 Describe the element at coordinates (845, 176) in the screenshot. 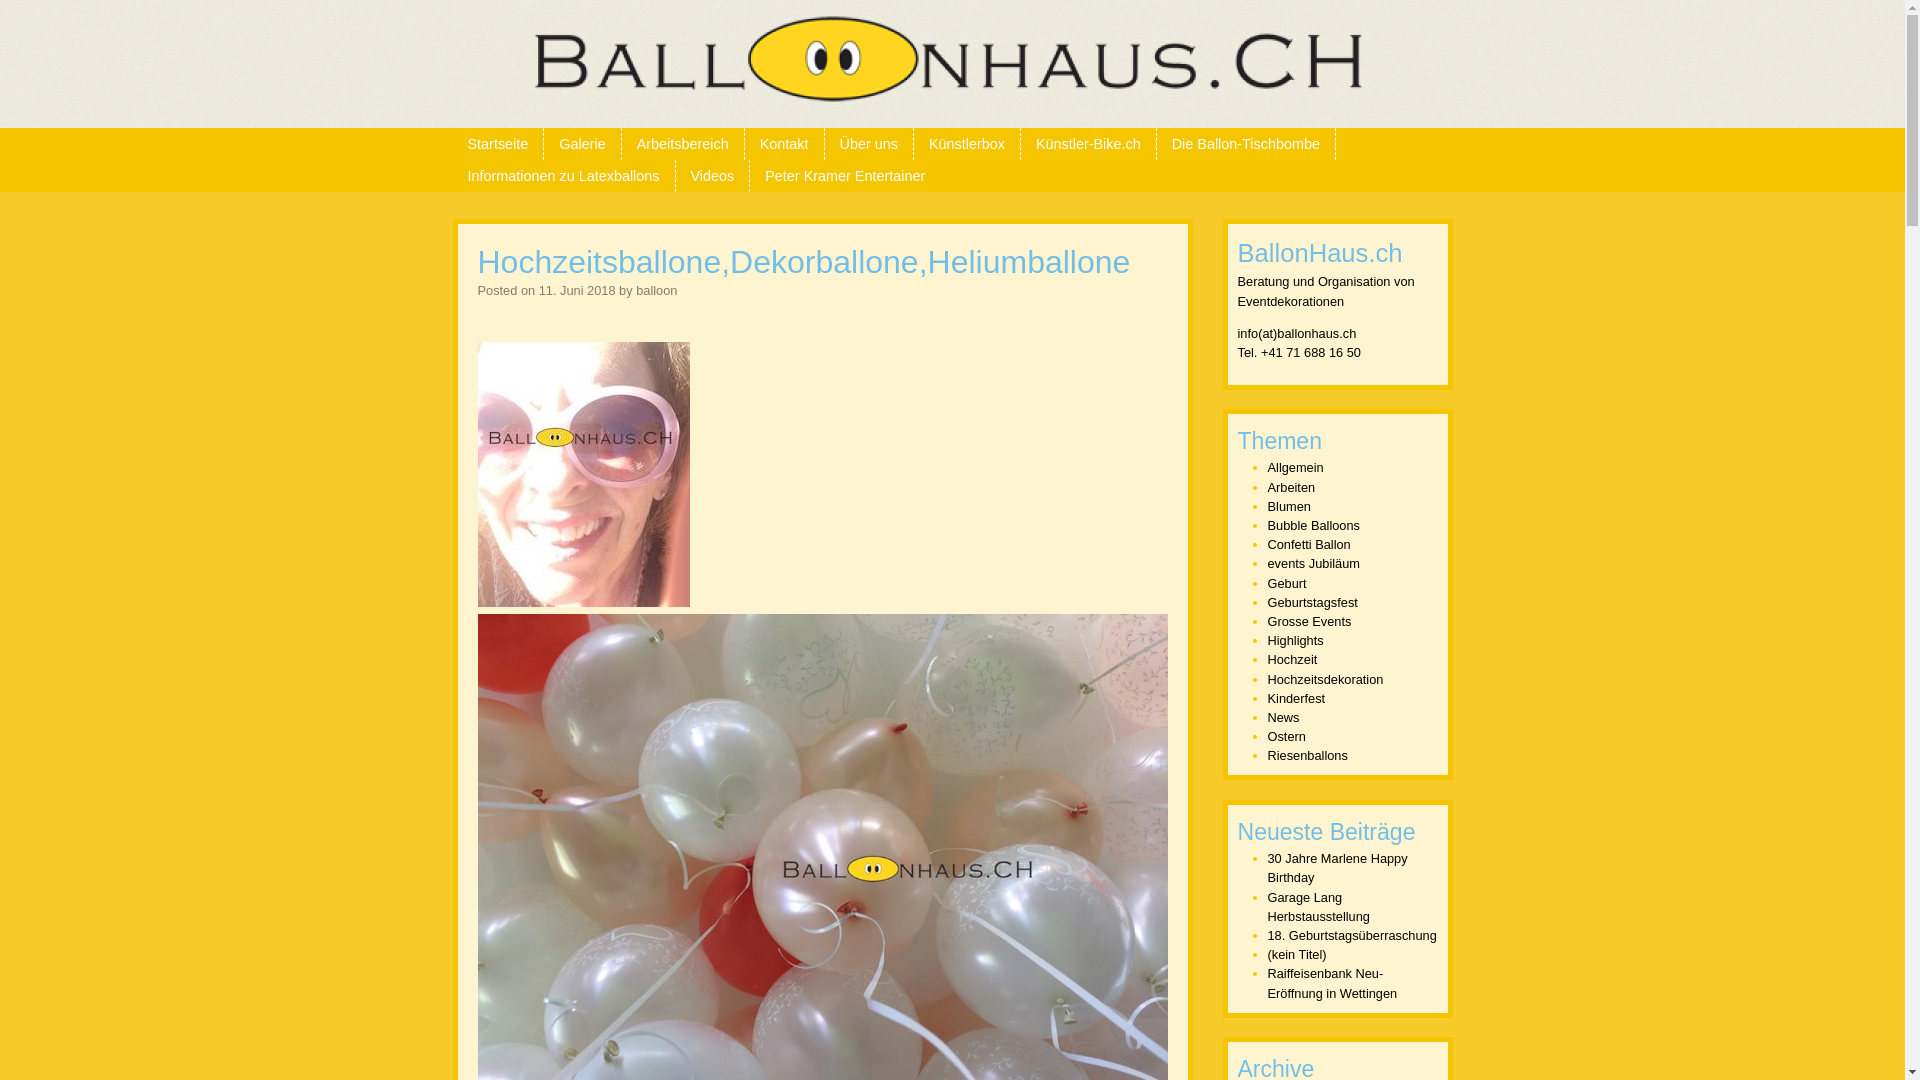

I see `Peter Kramer Entertainer` at that location.